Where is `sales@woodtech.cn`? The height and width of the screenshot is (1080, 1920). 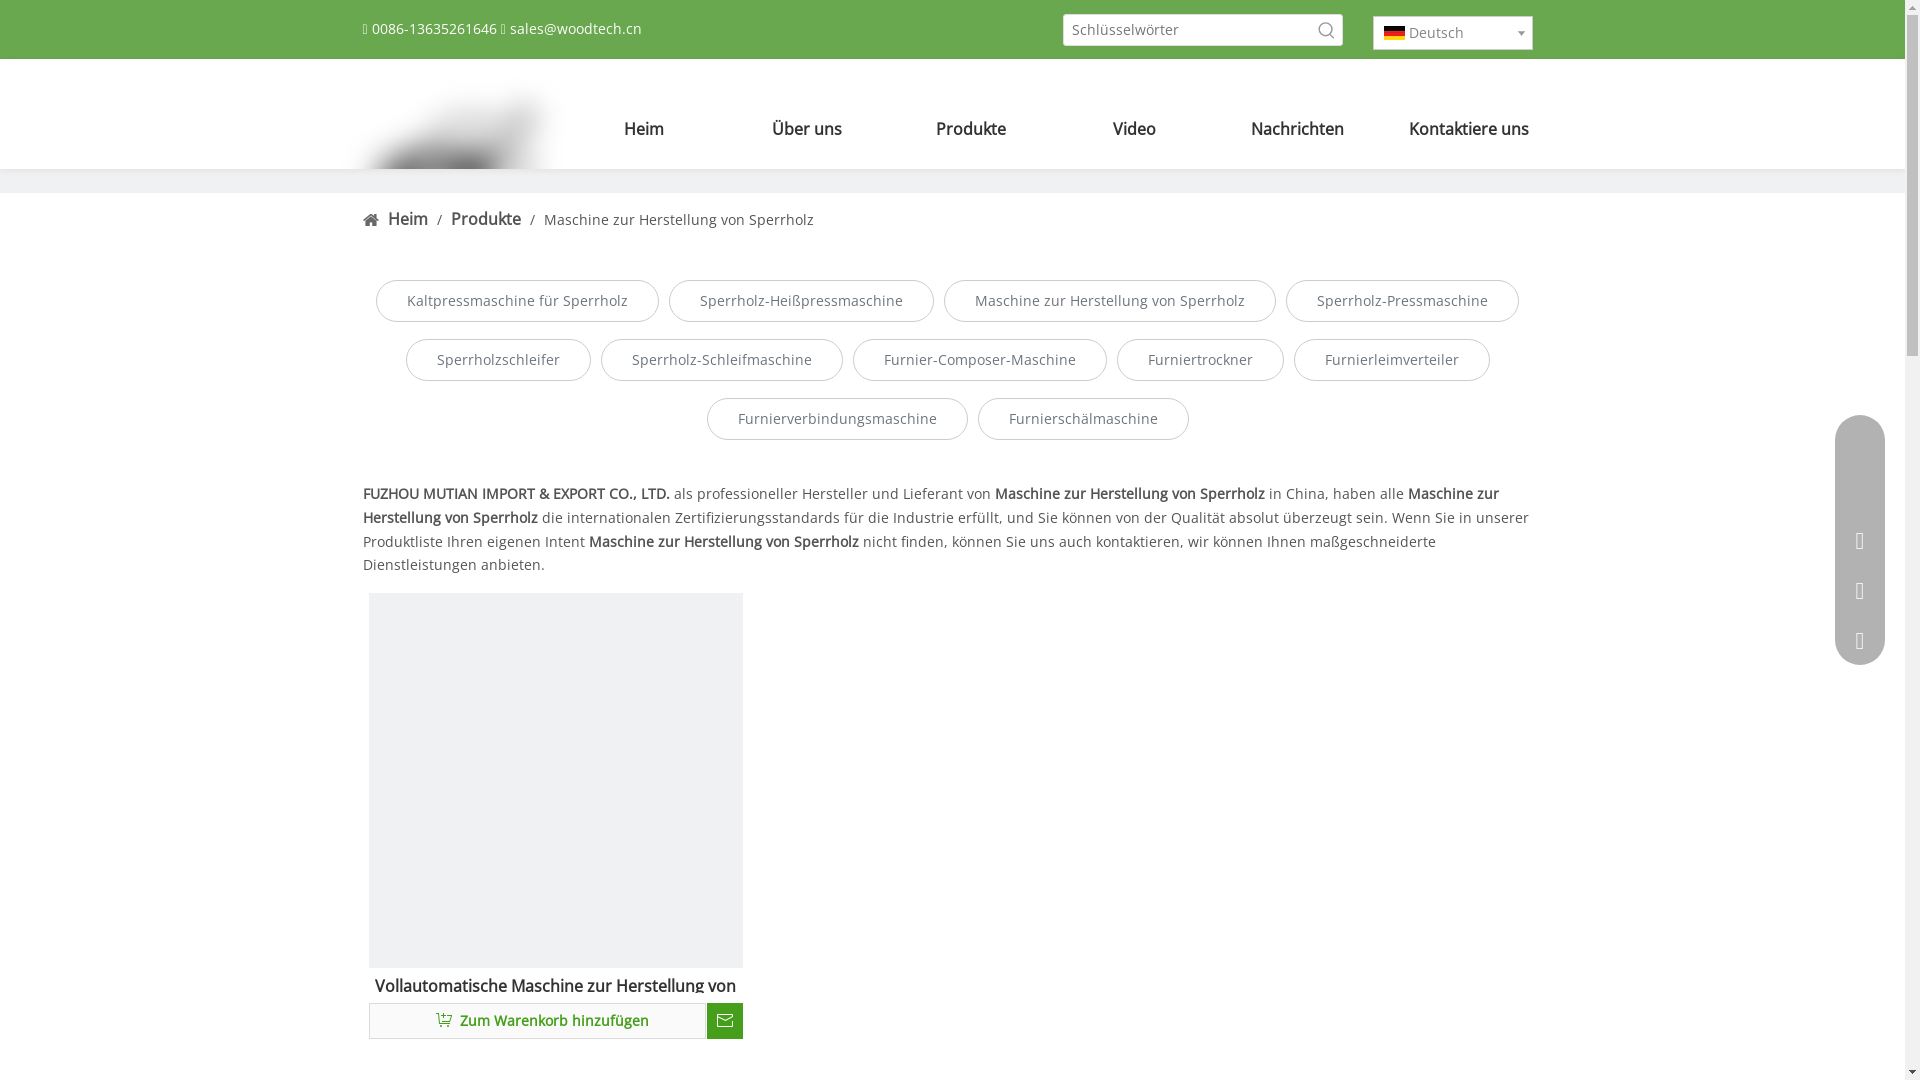
sales@woodtech.cn is located at coordinates (576, 28).